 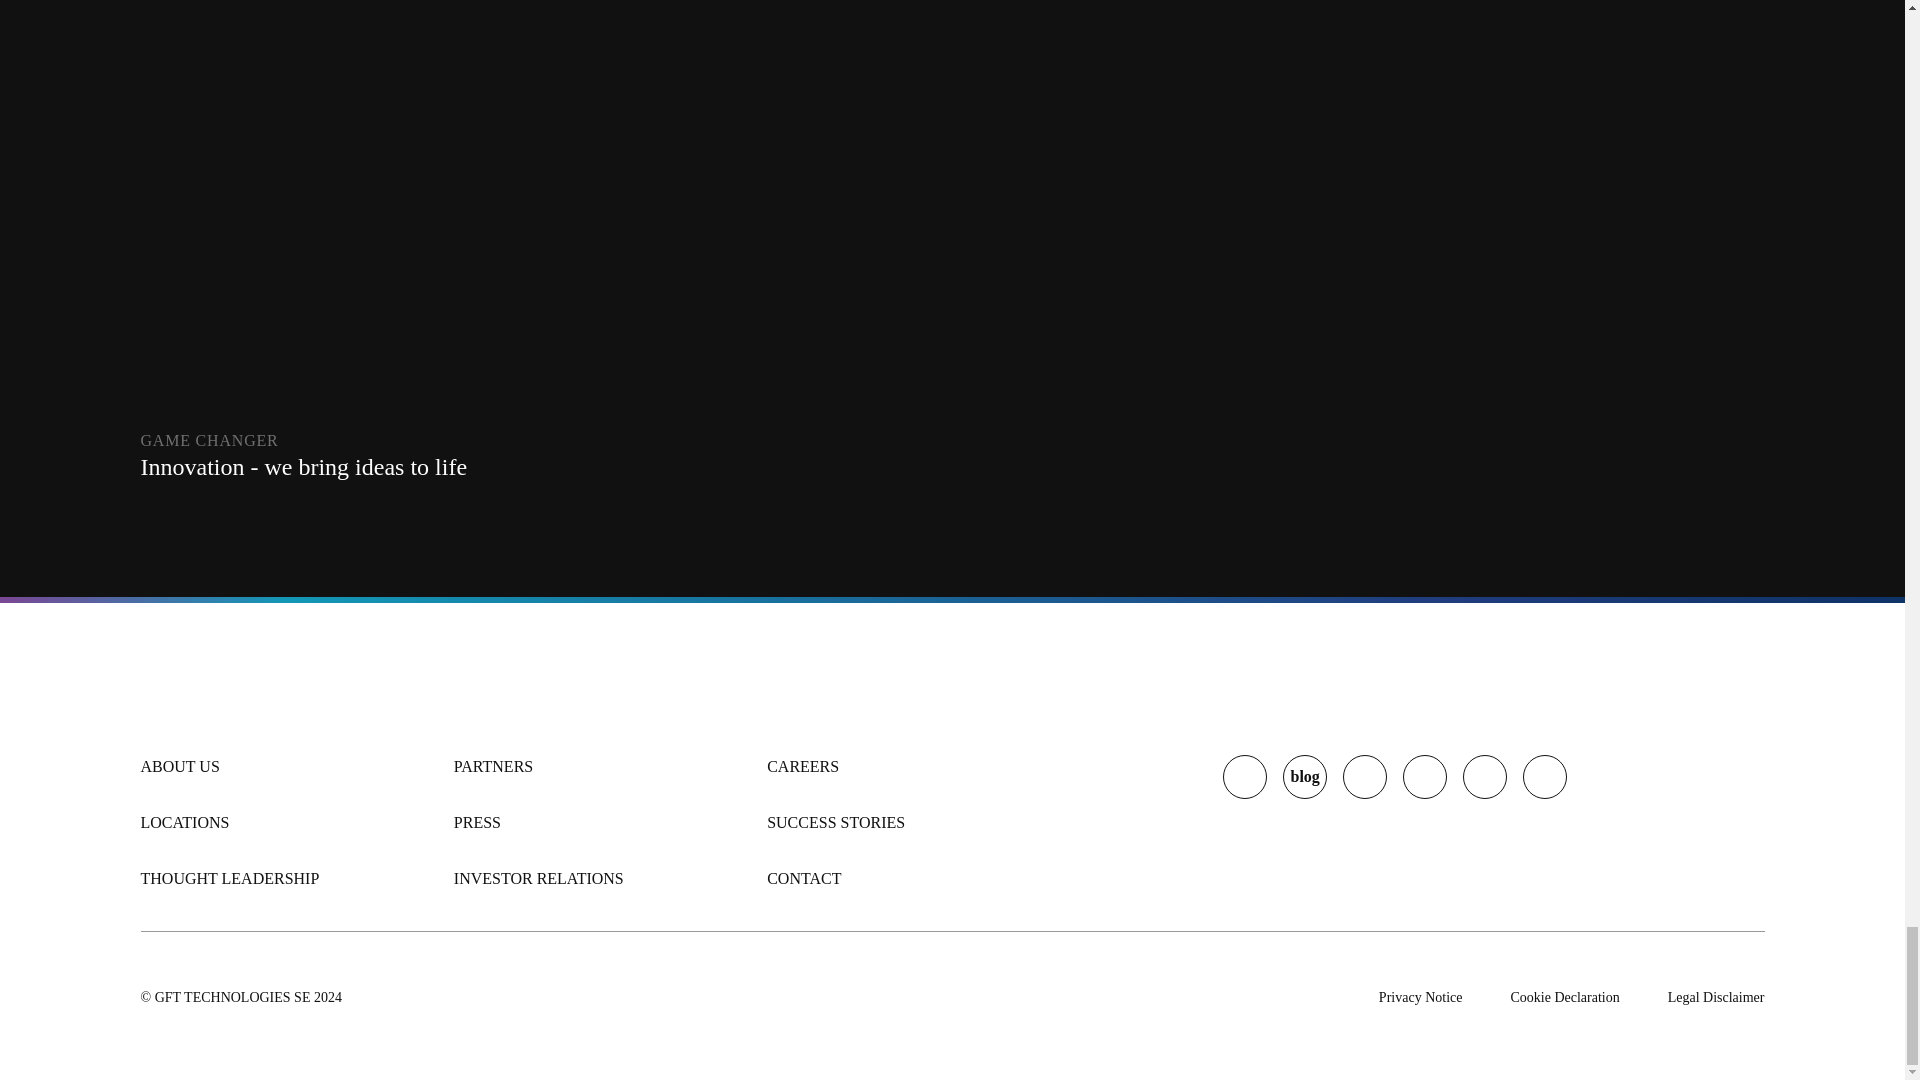 What do you see at coordinates (184, 822) in the screenshot?
I see `LOCATIONS` at bounding box center [184, 822].